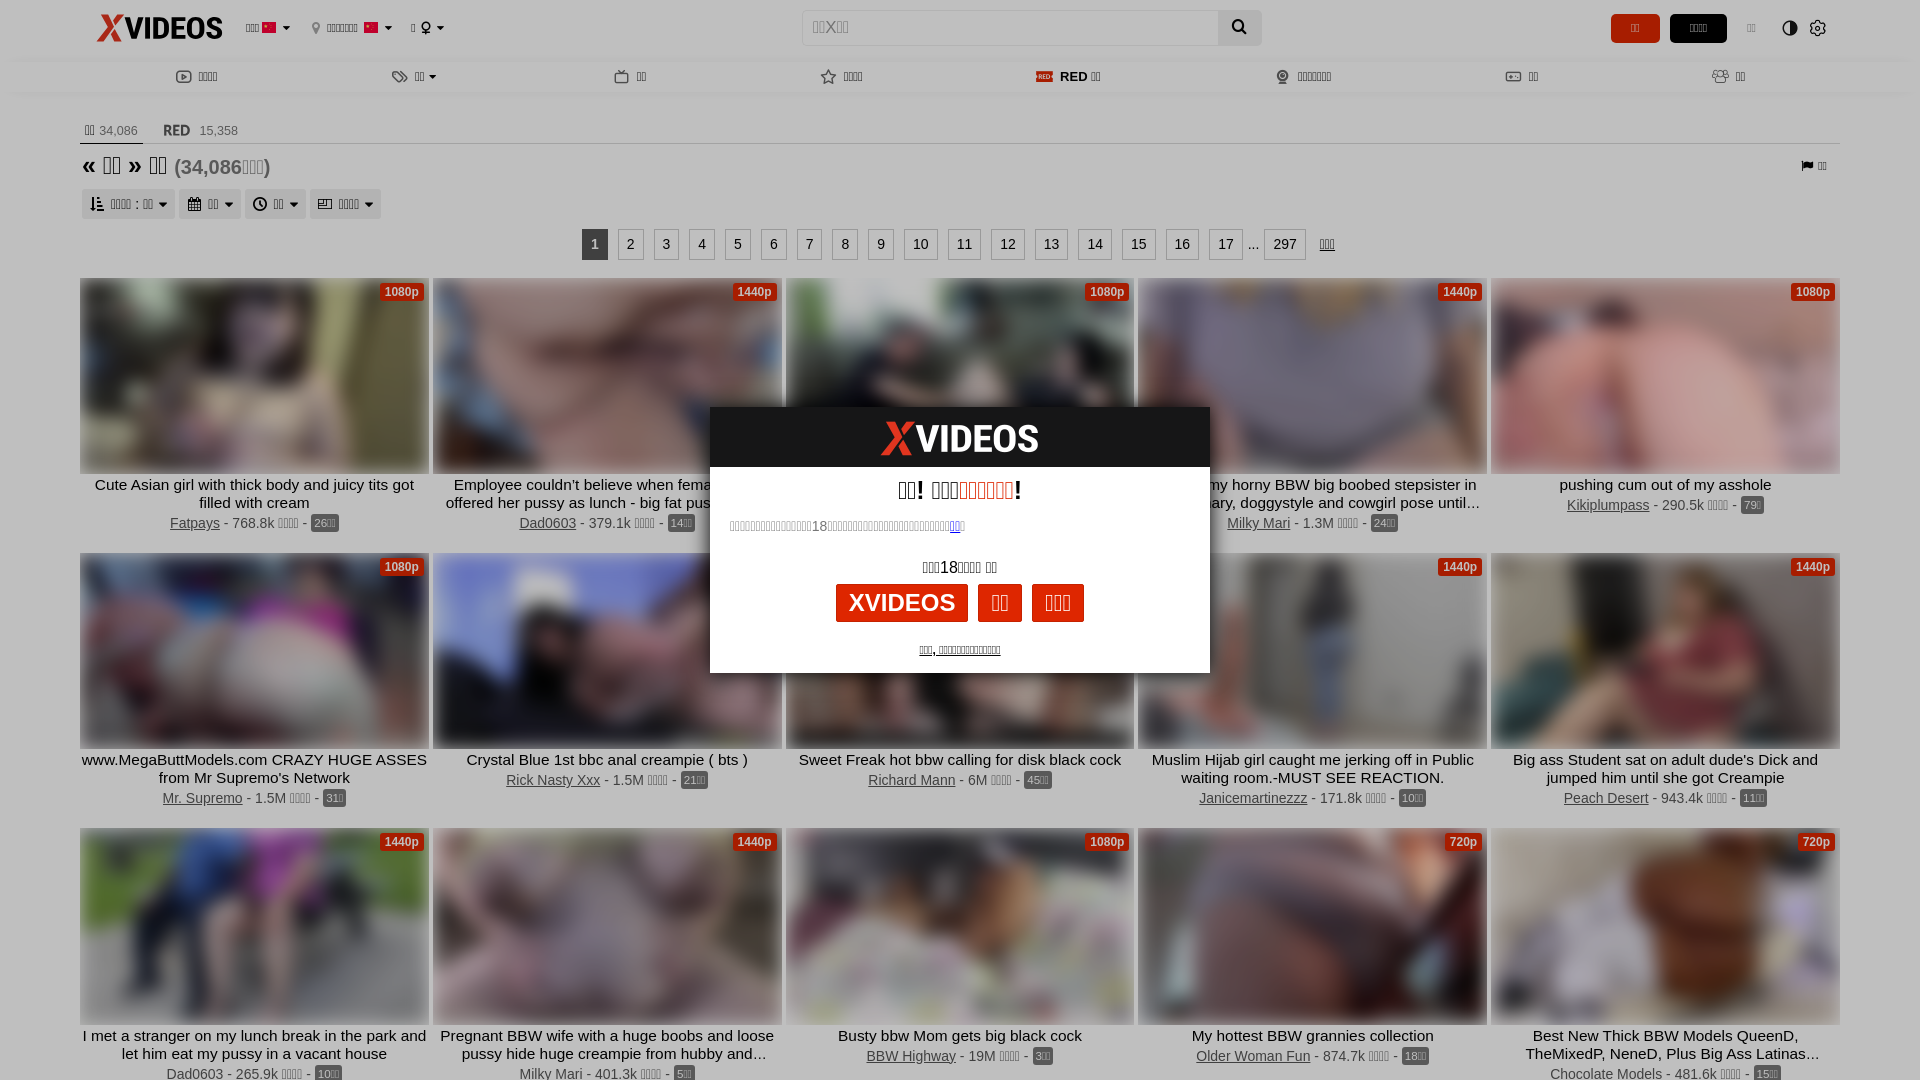 The width and height of the screenshot is (1920, 1080). What do you see at coordinates (254, 926) in the screenshot?
I see `1440p` at bounding box center [254, 926].